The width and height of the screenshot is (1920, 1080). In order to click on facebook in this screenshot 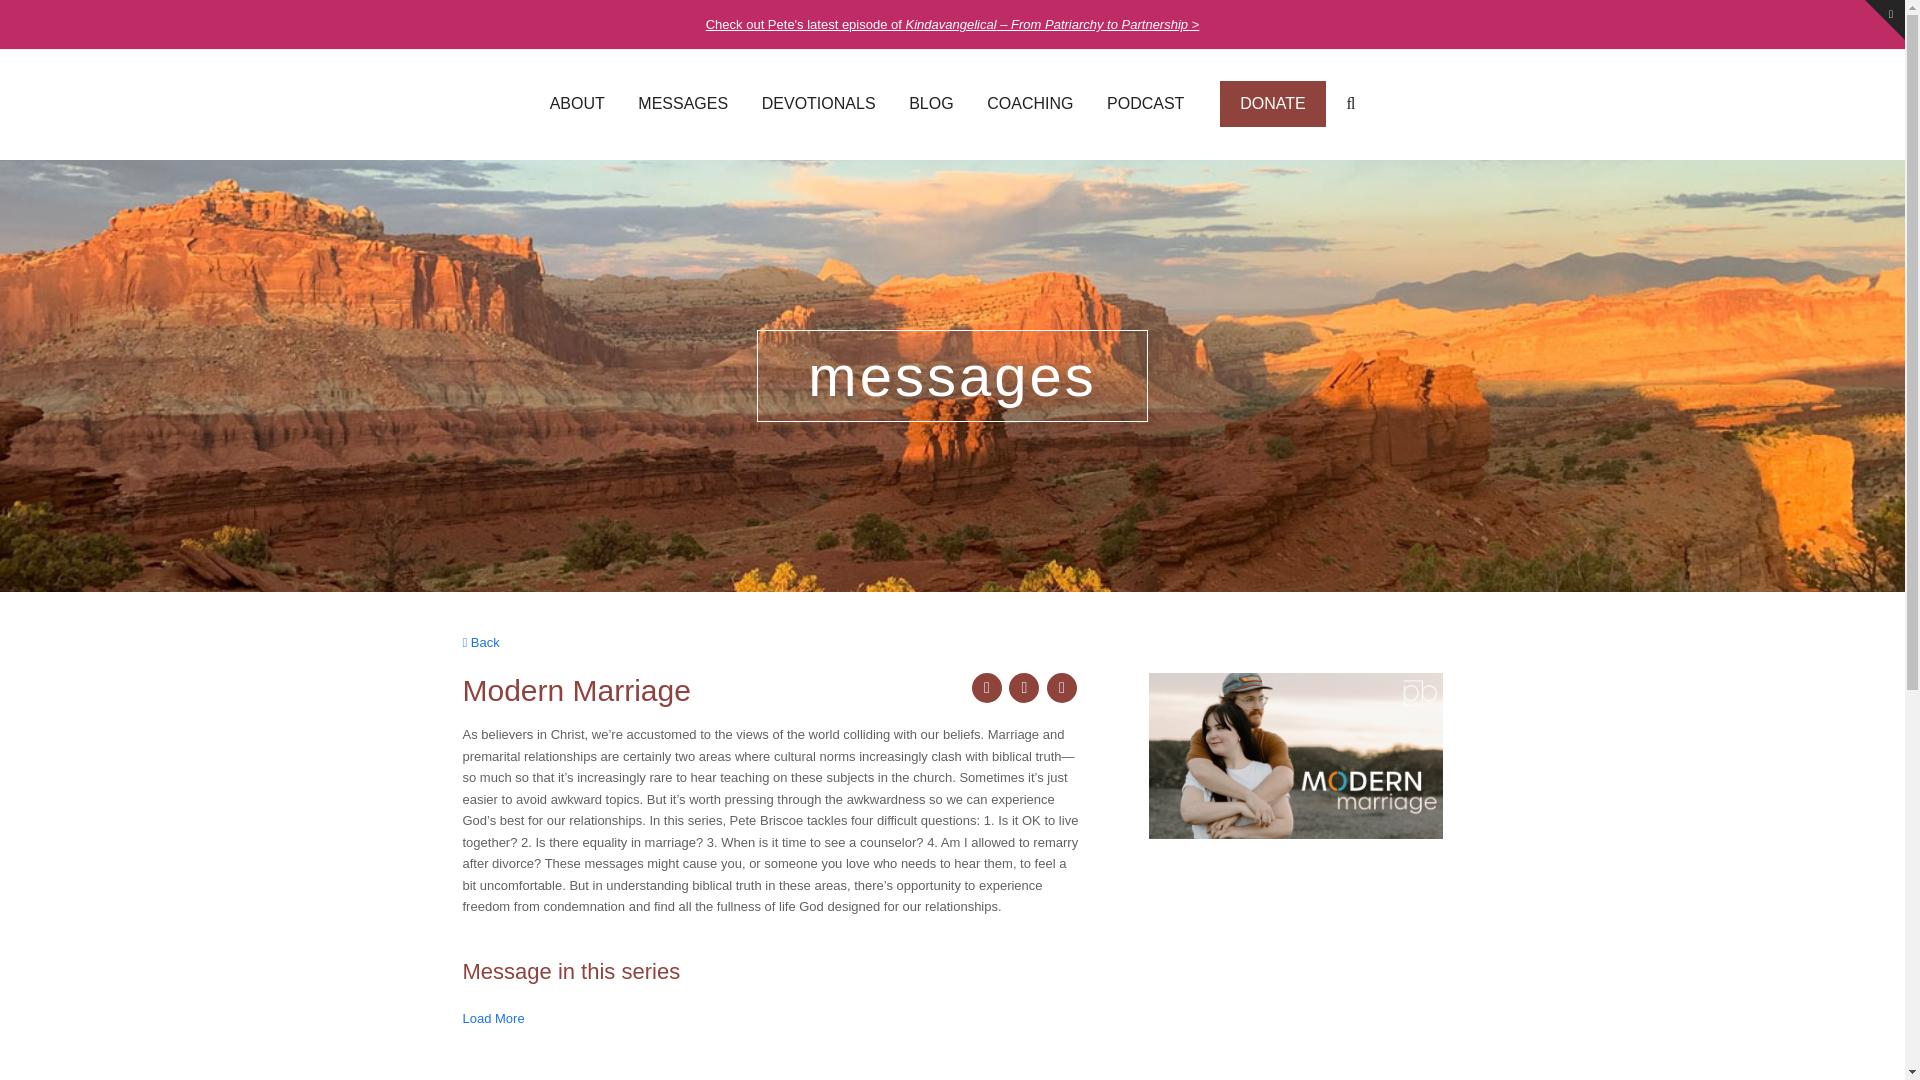, I will do `click(1024, 688)`.